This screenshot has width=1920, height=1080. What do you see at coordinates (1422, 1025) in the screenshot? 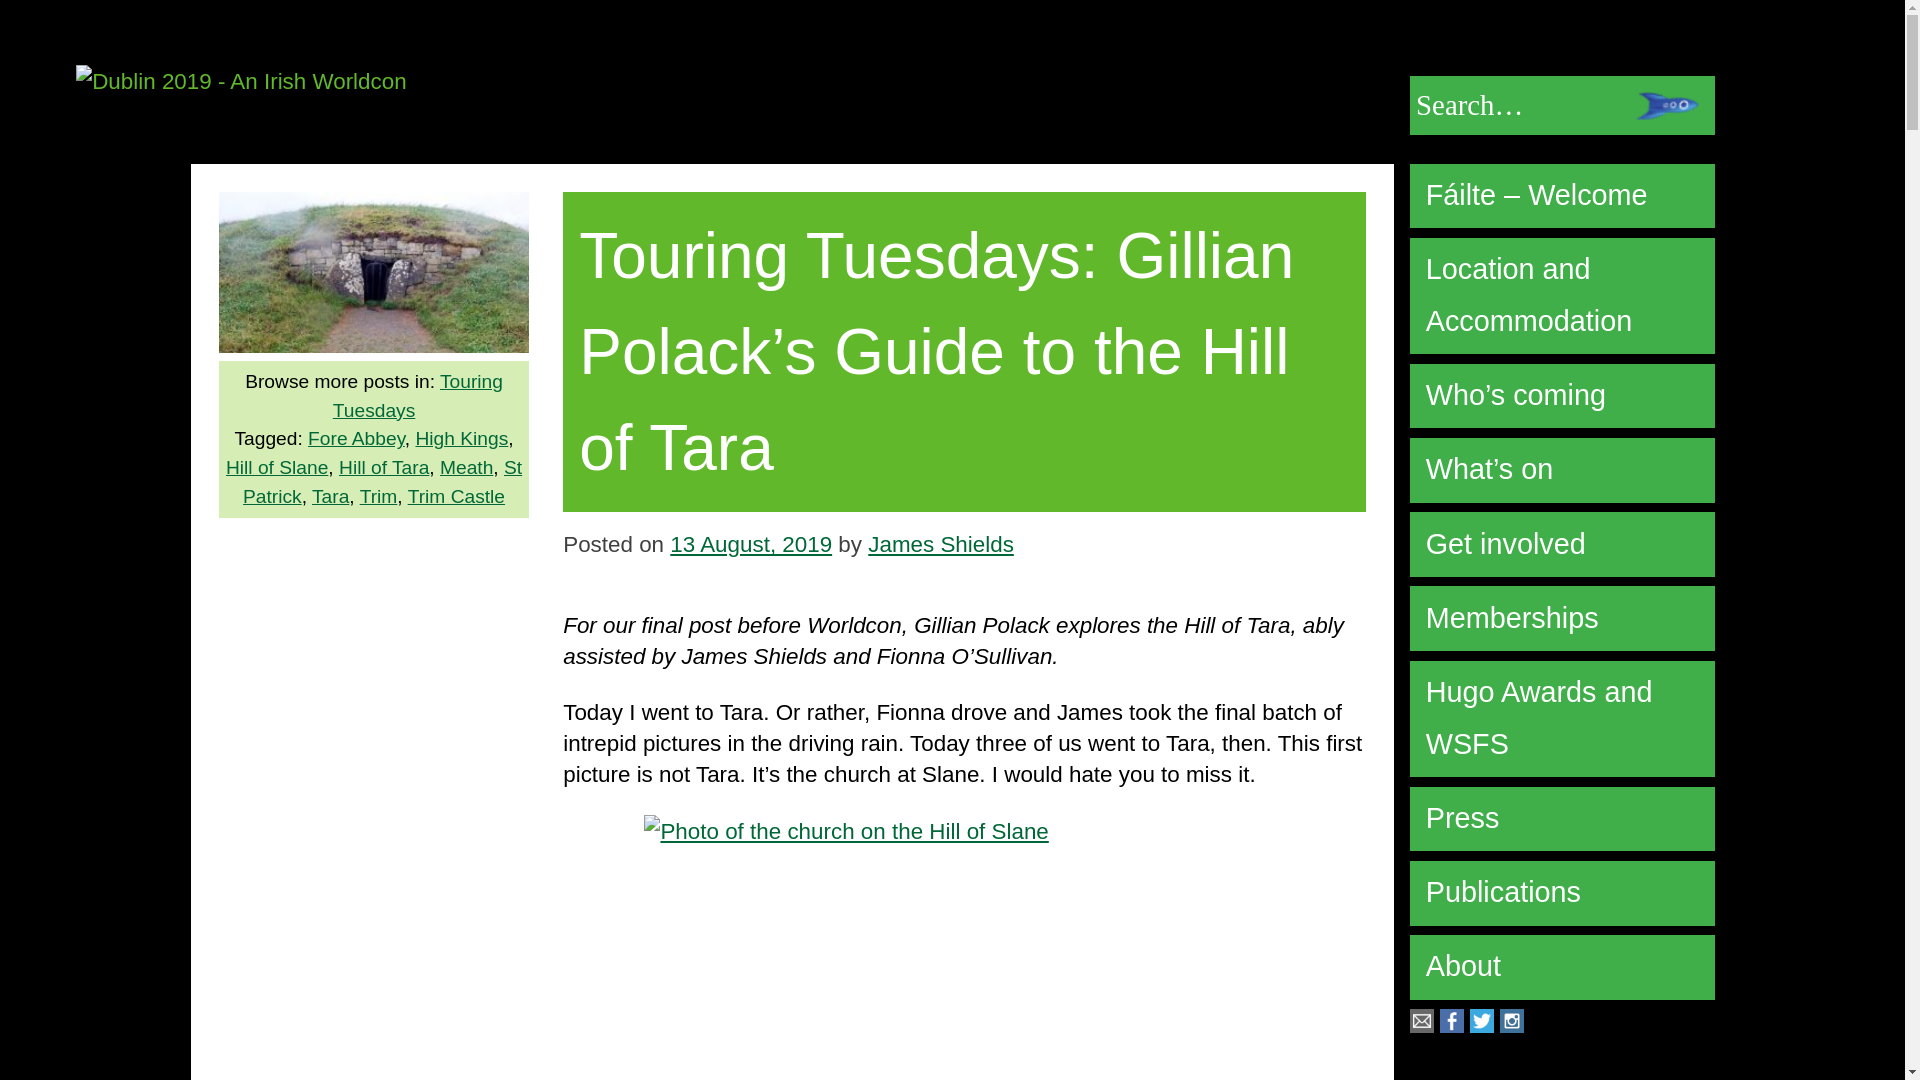
I see `Email` at bounding box center [1422, 1025].